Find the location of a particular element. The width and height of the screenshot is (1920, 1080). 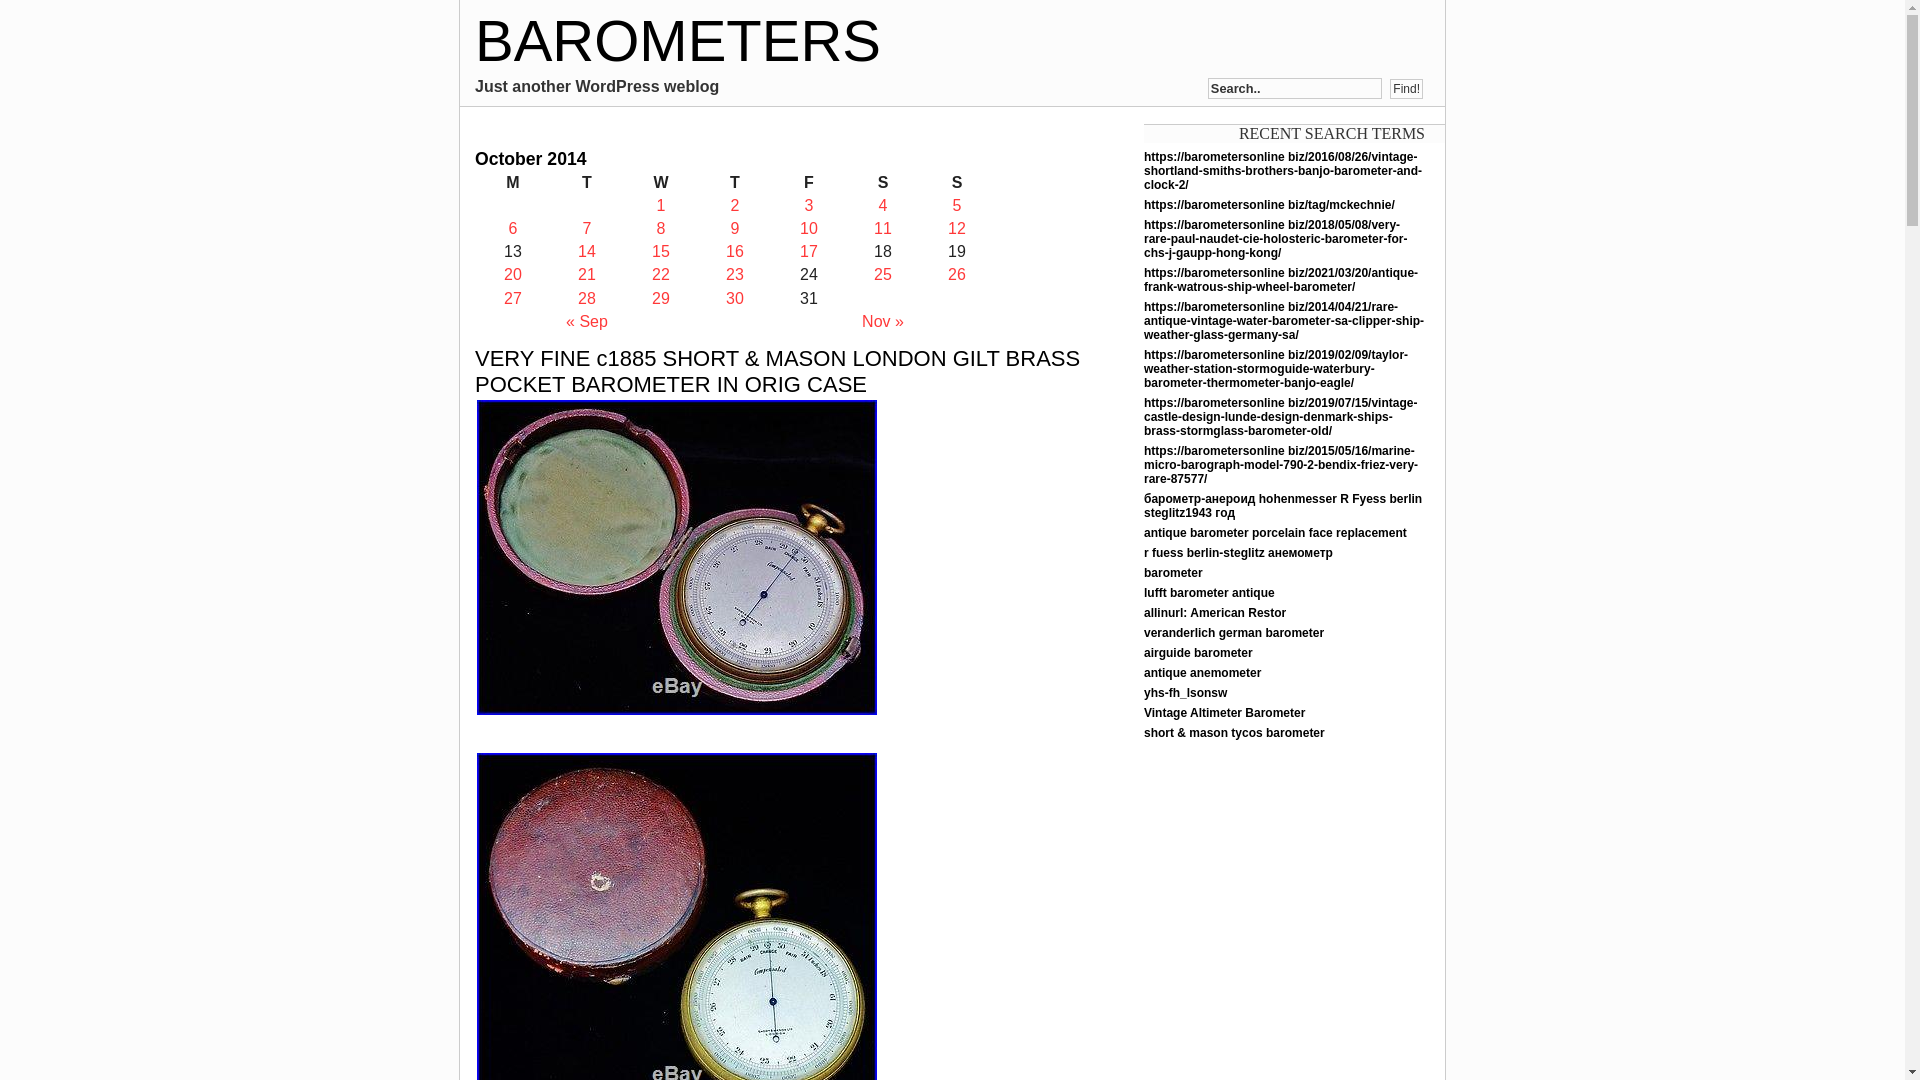

15 is located at coordinates (661, 252).